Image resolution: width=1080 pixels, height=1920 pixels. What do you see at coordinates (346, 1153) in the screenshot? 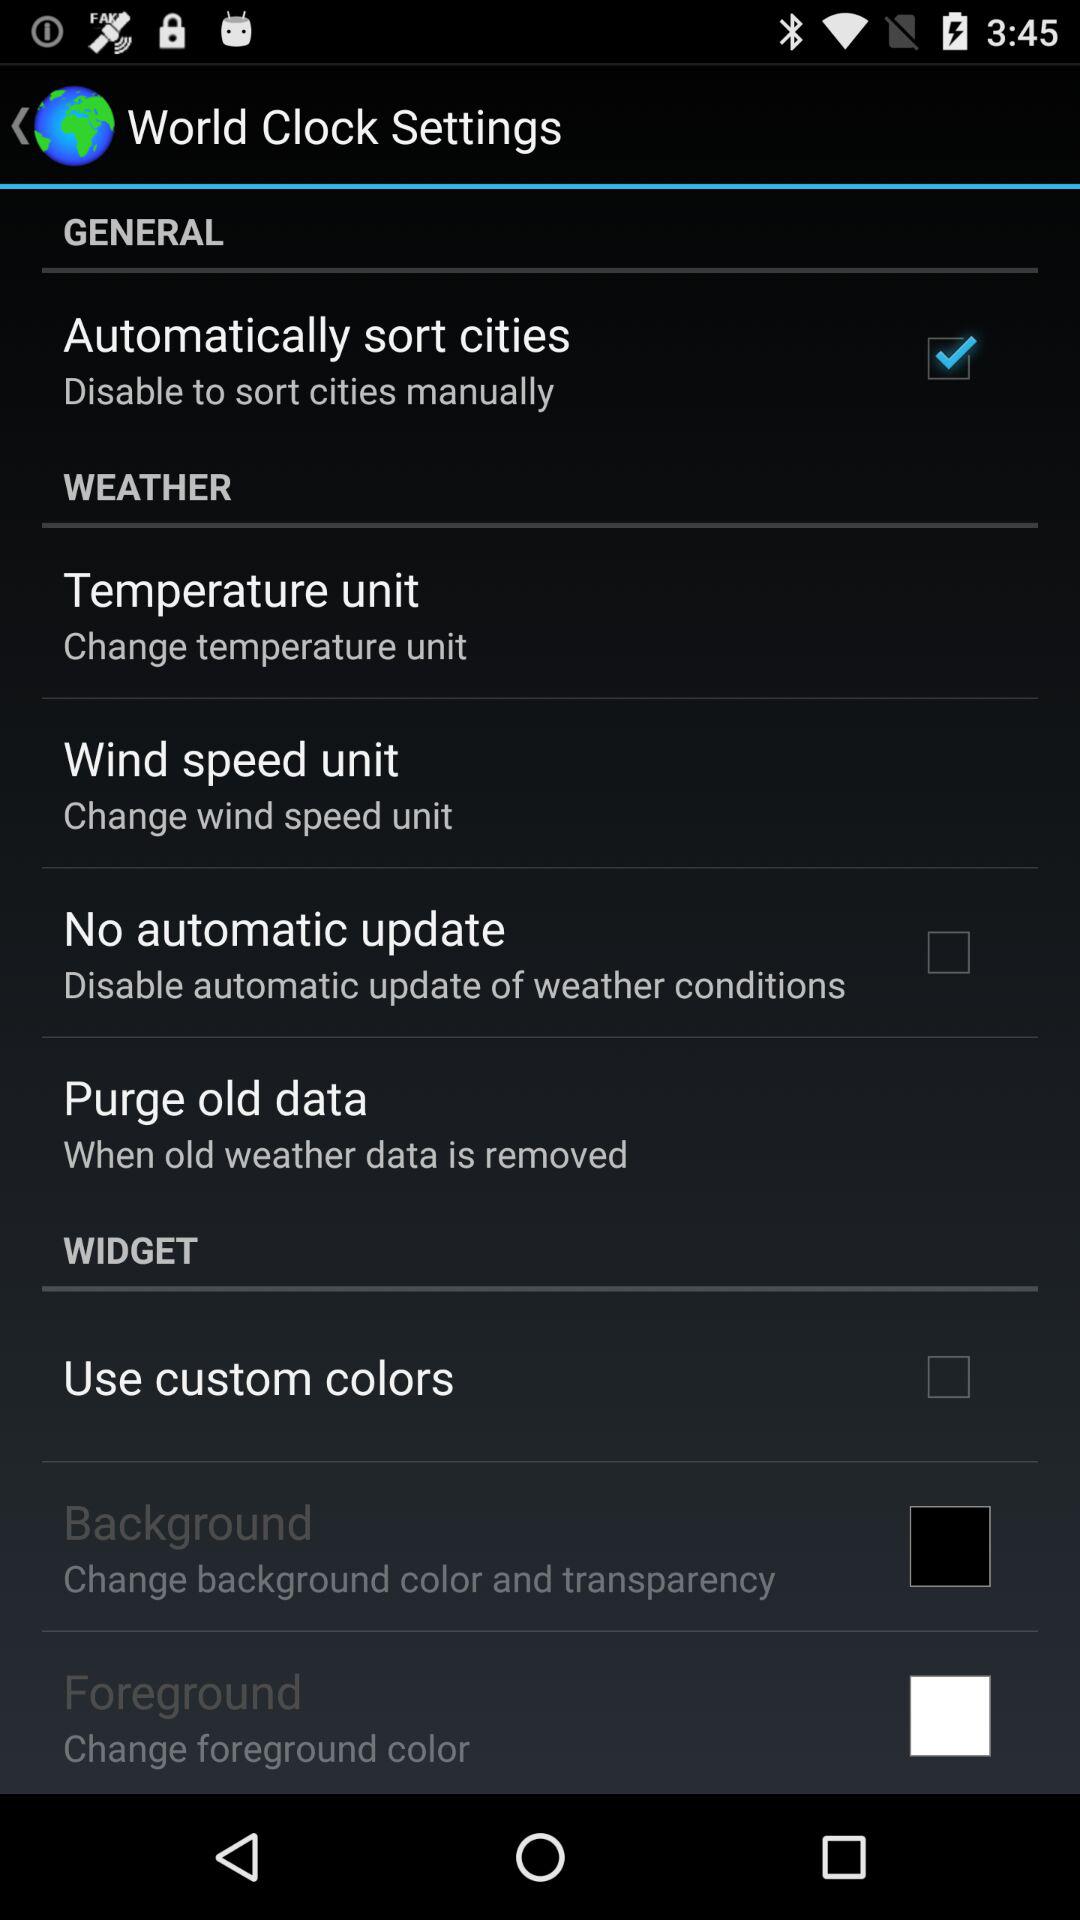
I see `click app above widget app` at bounding box center [346, 1153].